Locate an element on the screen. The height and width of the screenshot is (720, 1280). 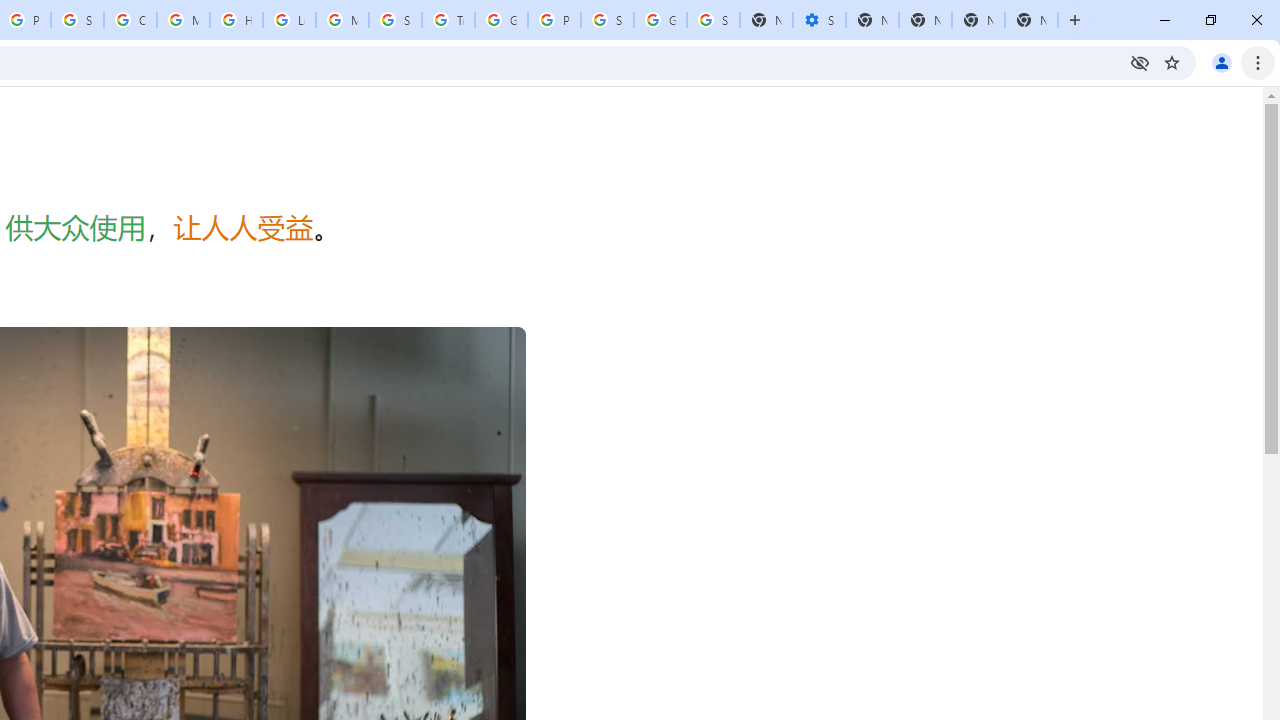
Bookmark this tab is located at coordinates (1172, 62).